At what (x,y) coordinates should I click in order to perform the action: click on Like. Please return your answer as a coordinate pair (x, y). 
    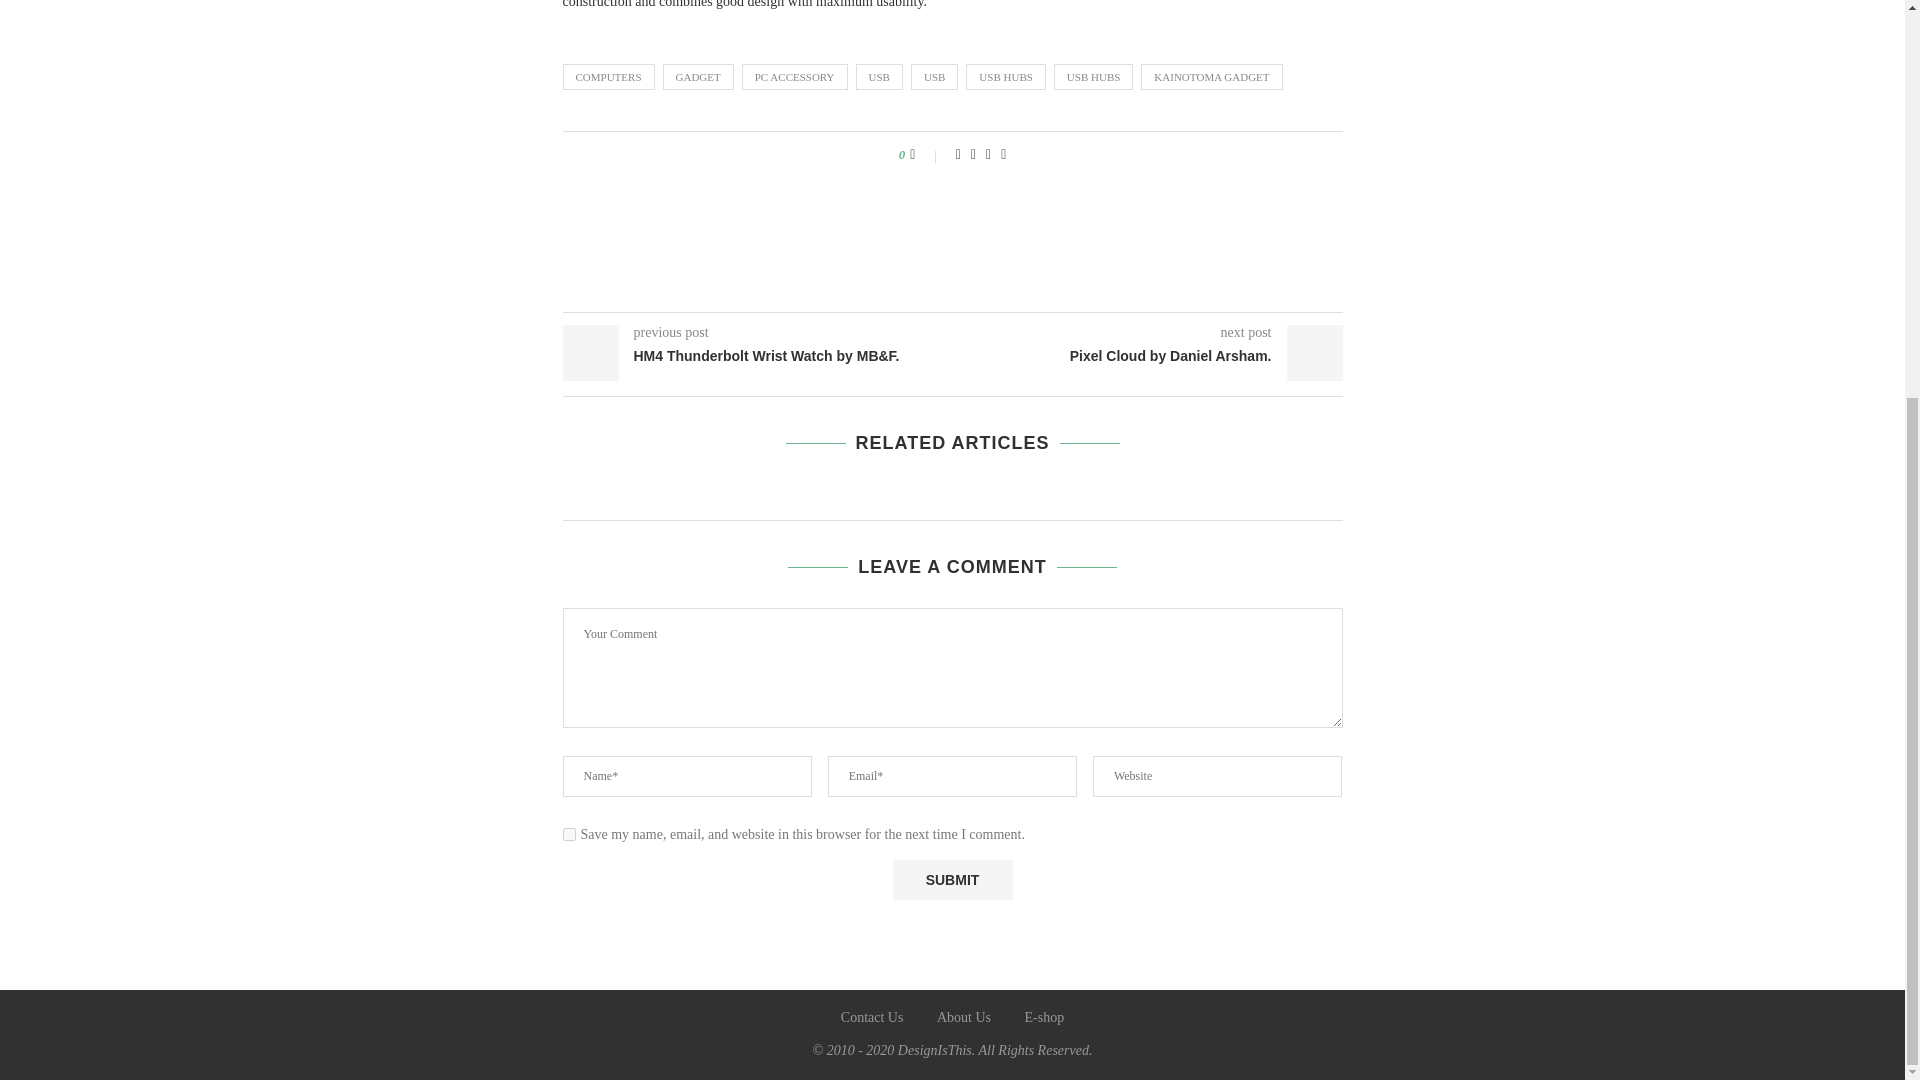
    Looking at the image, I should click on (926, 154).